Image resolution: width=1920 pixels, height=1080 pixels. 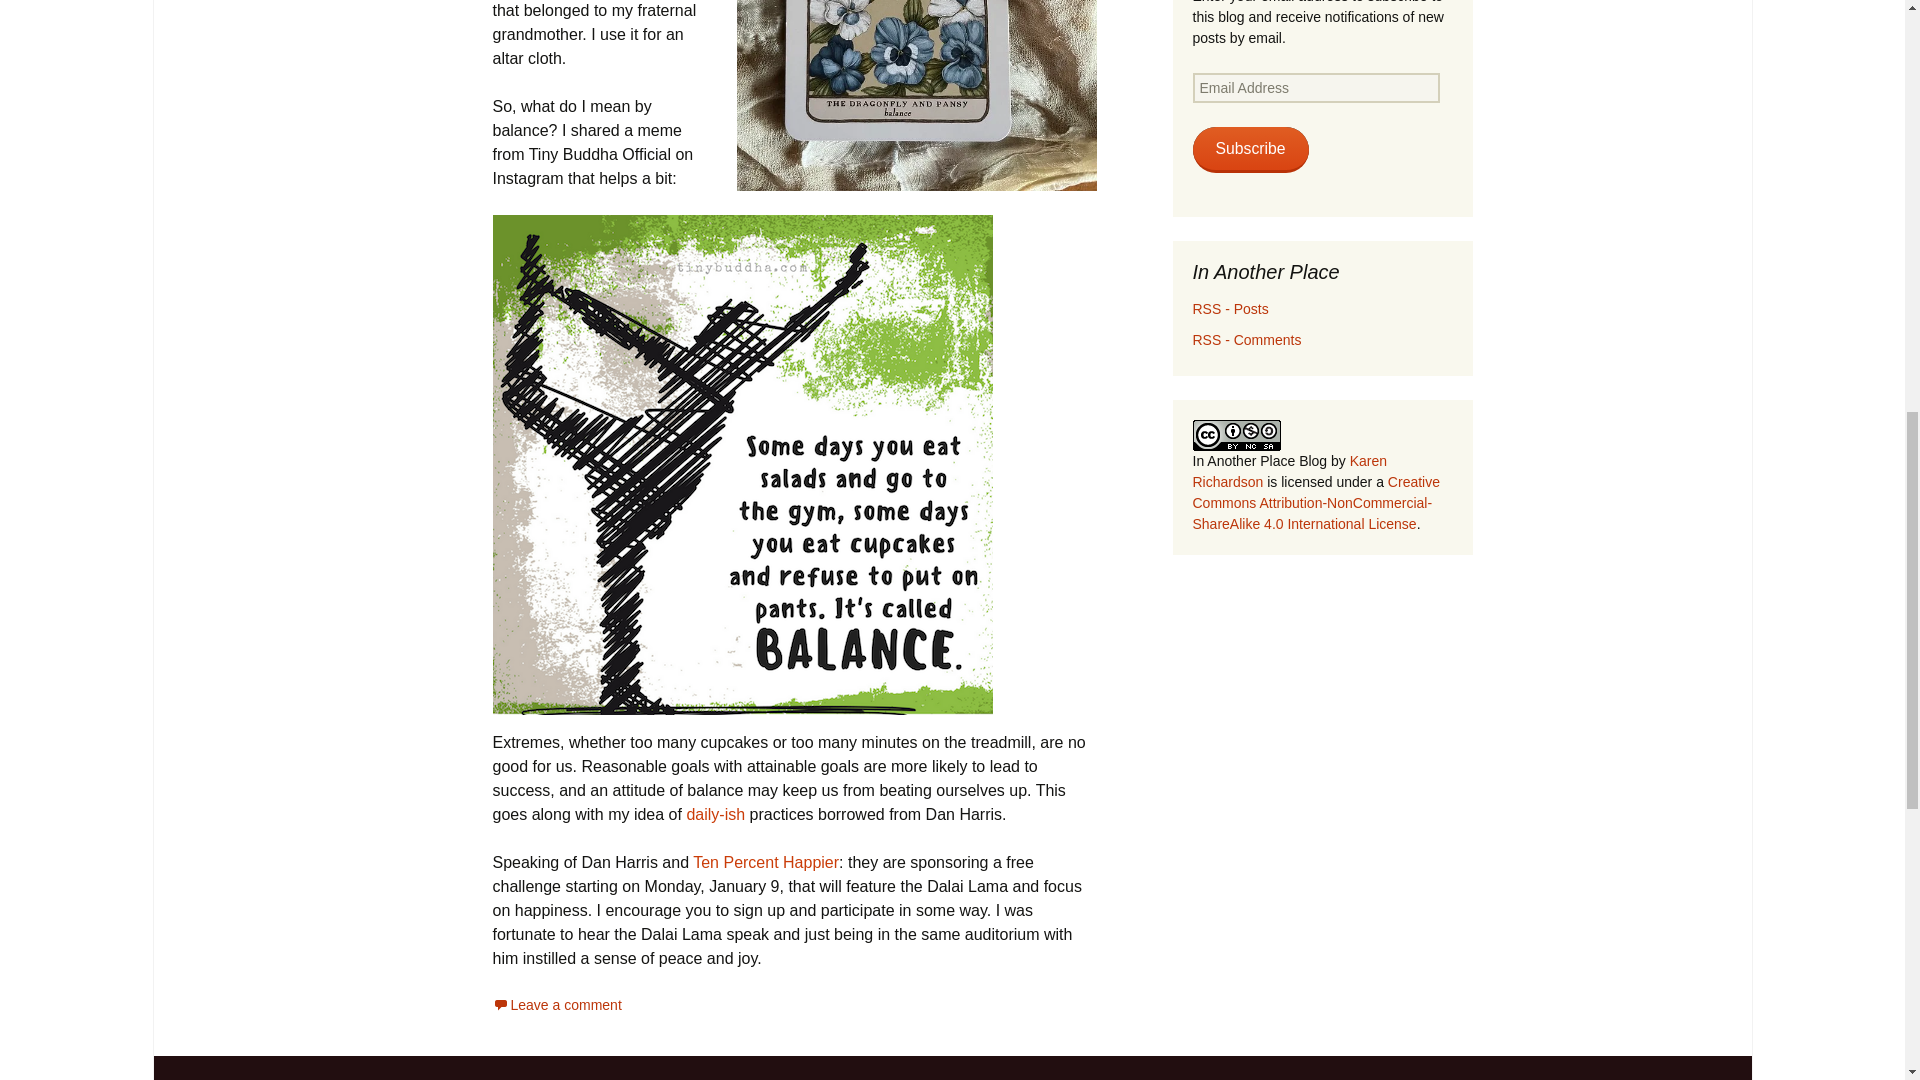 What do you see at coordinates (1230, 309) in the screenshot?
I see `Subscribe to posts` at bounding box center [1230, 309].